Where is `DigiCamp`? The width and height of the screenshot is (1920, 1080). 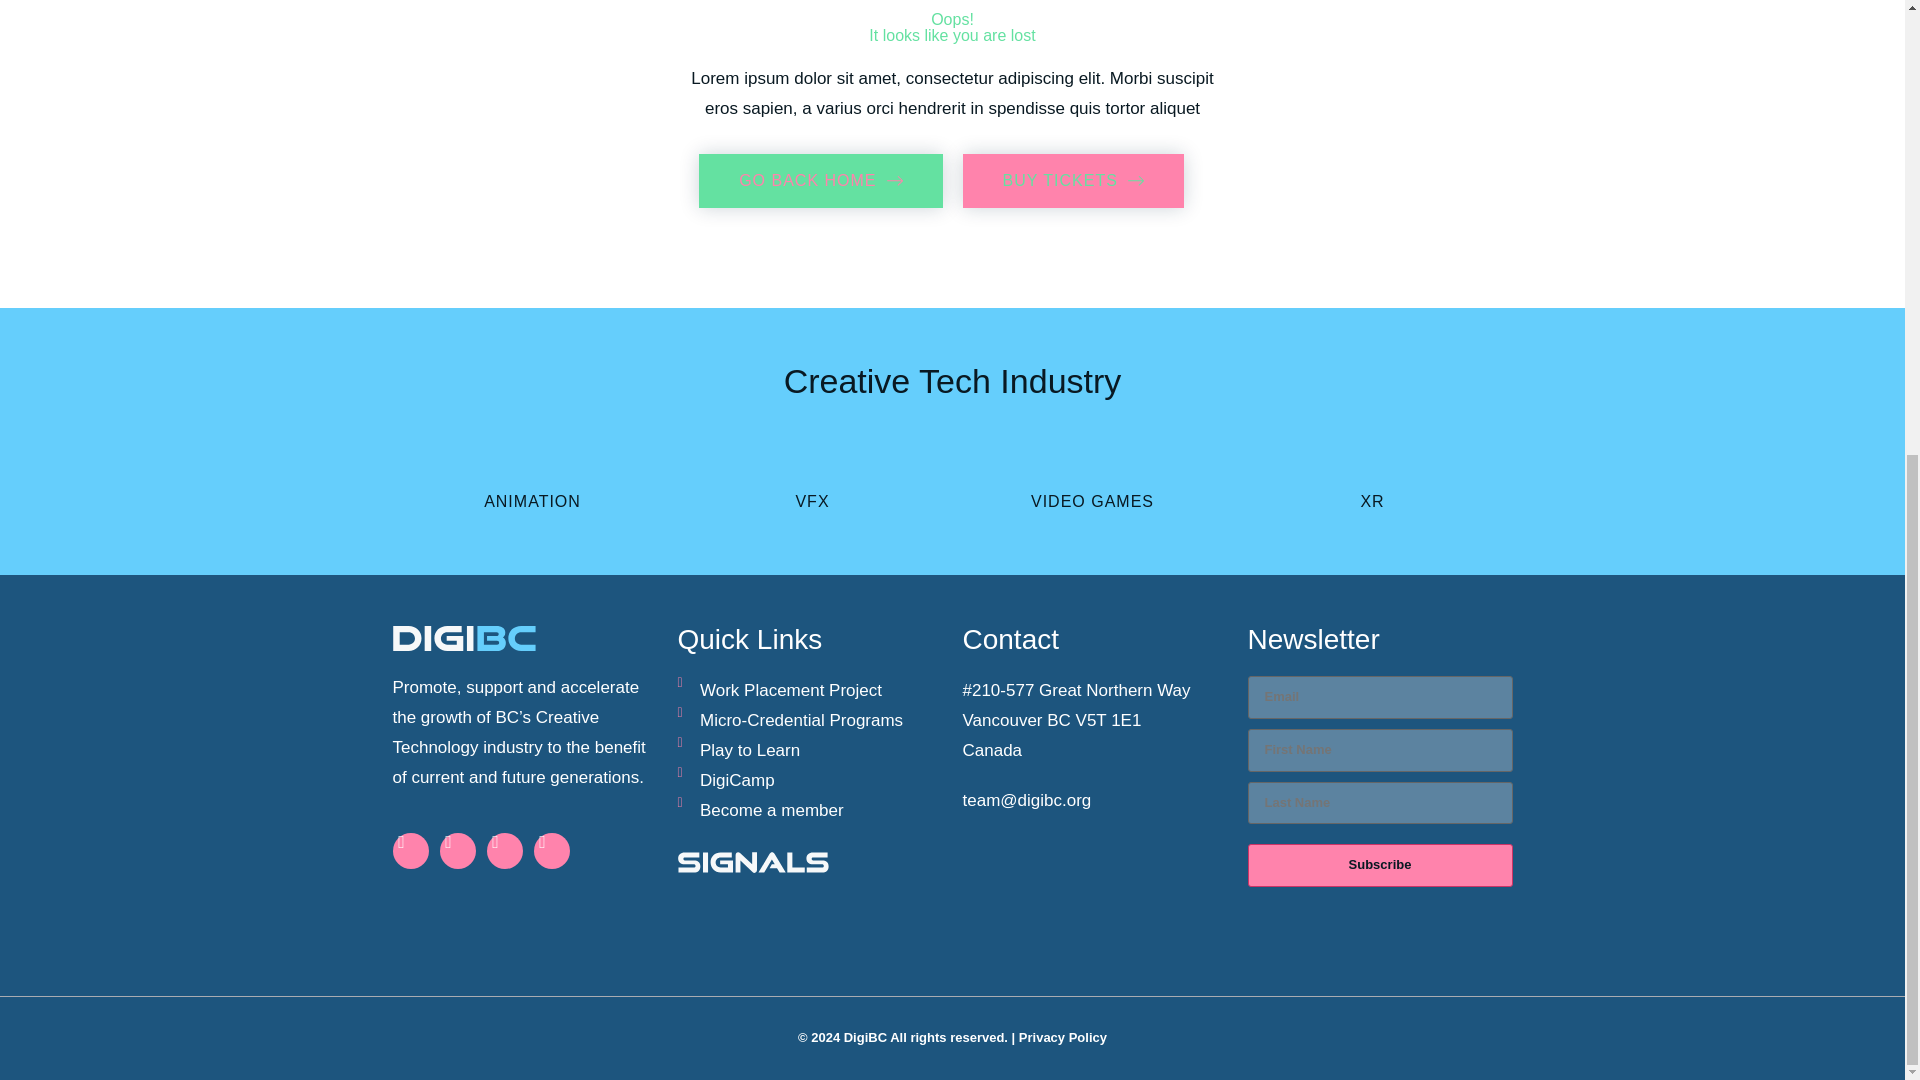 DigiCamp is located at coordinates (1072, 181).